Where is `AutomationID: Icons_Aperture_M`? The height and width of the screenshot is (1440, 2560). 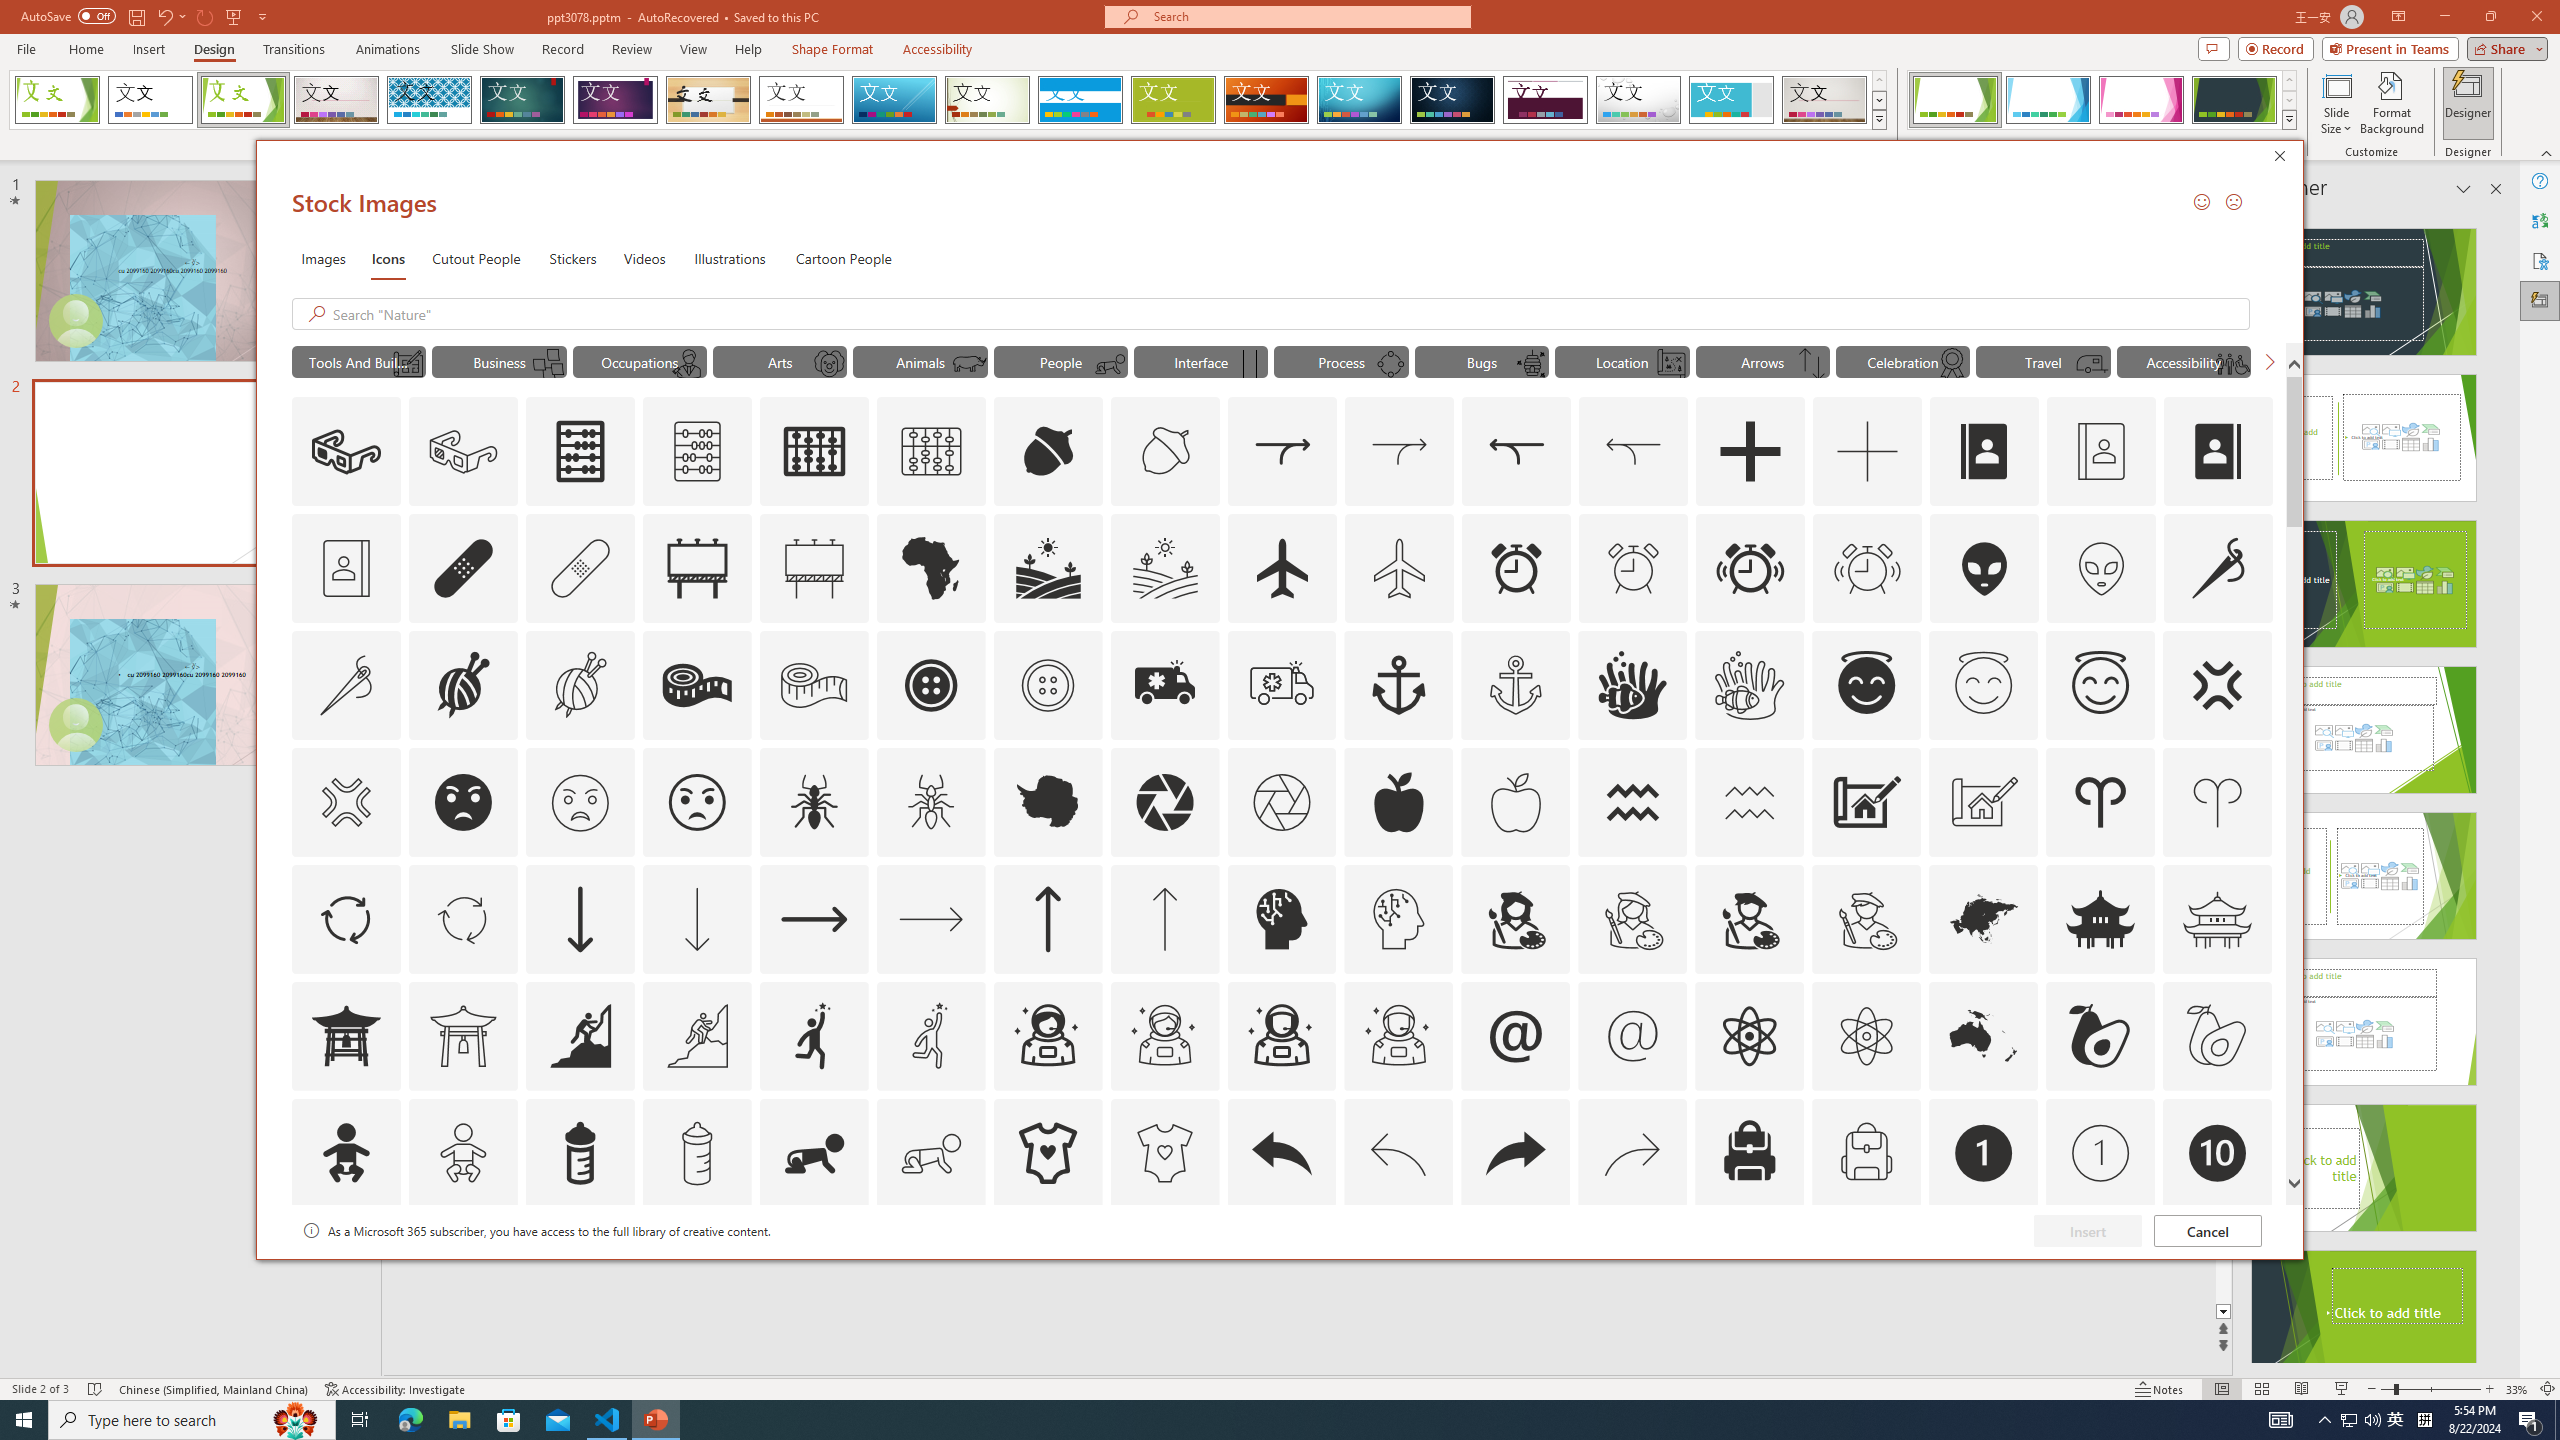
AutomationID: Icons_Aperture_M is located at coordinates (1282, 802).